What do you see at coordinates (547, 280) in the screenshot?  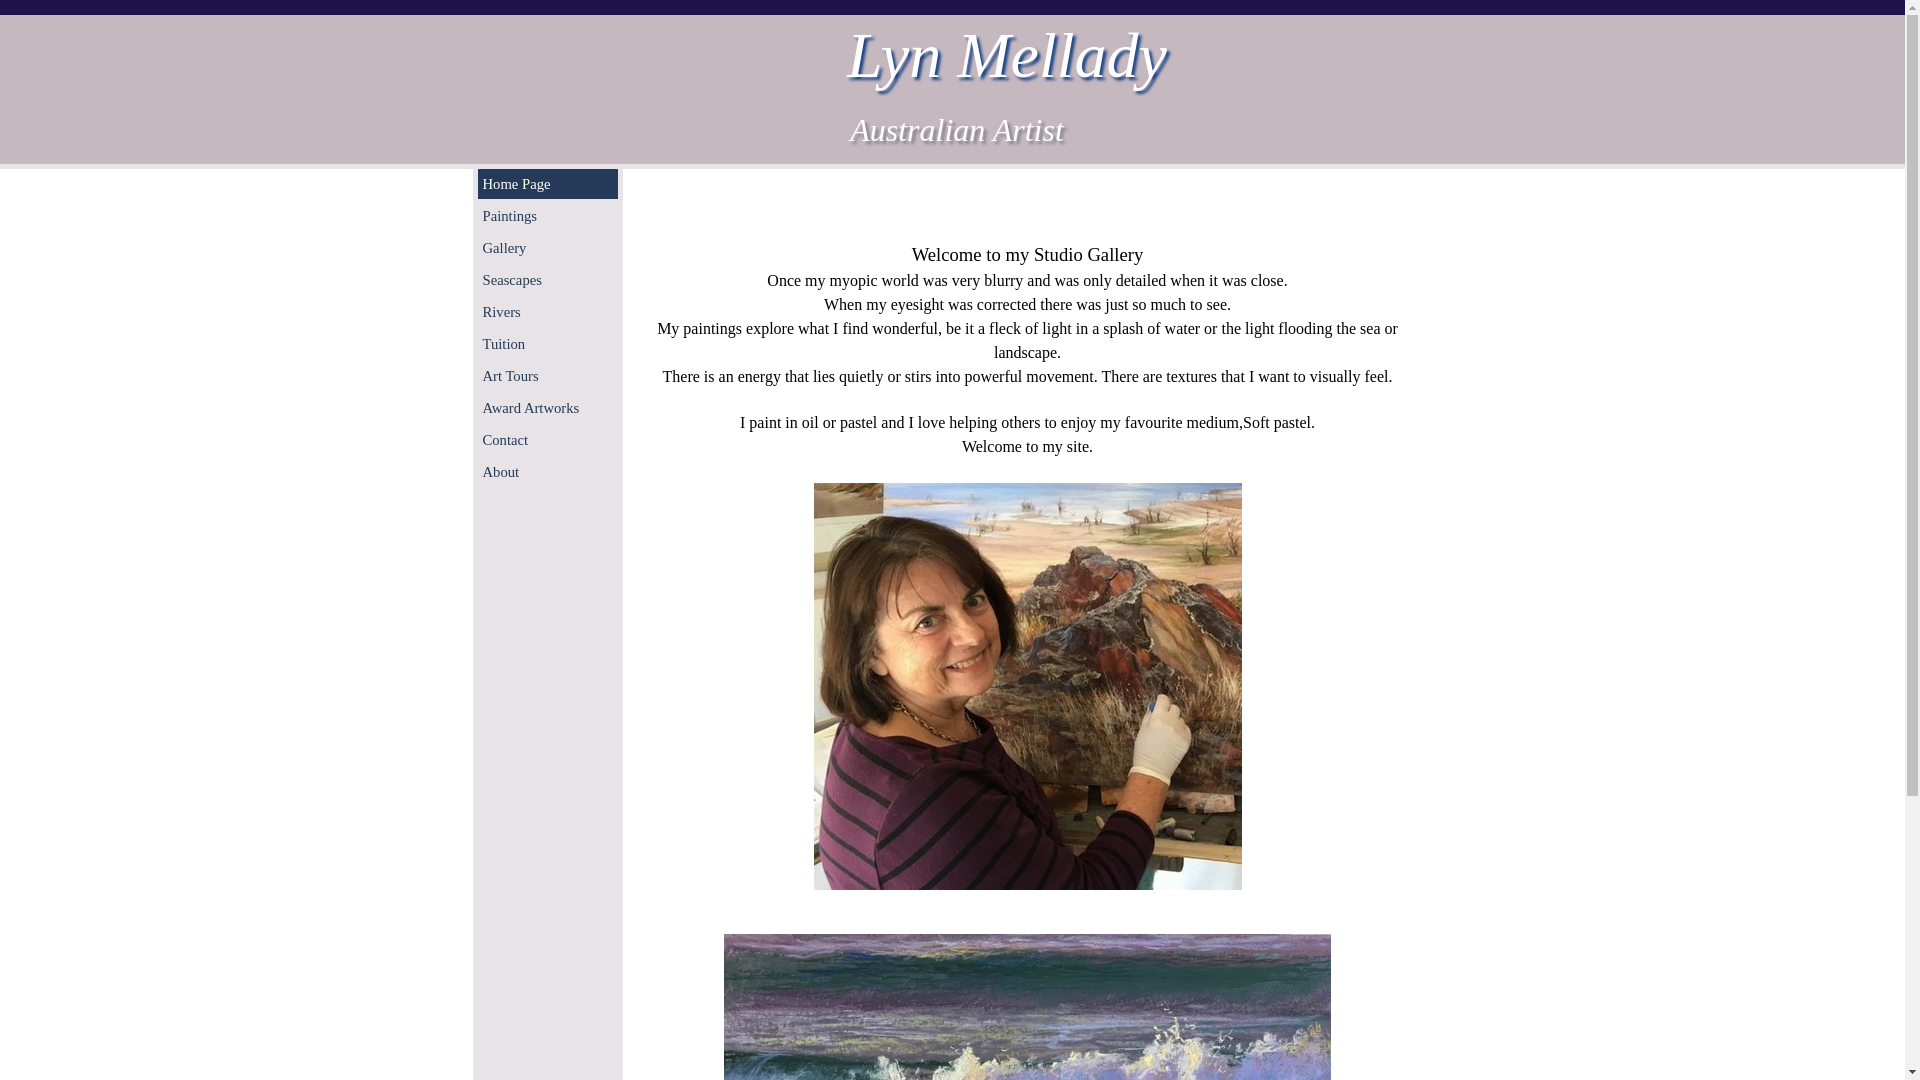 I see `Seascapes` at bounding box center [547, 280].